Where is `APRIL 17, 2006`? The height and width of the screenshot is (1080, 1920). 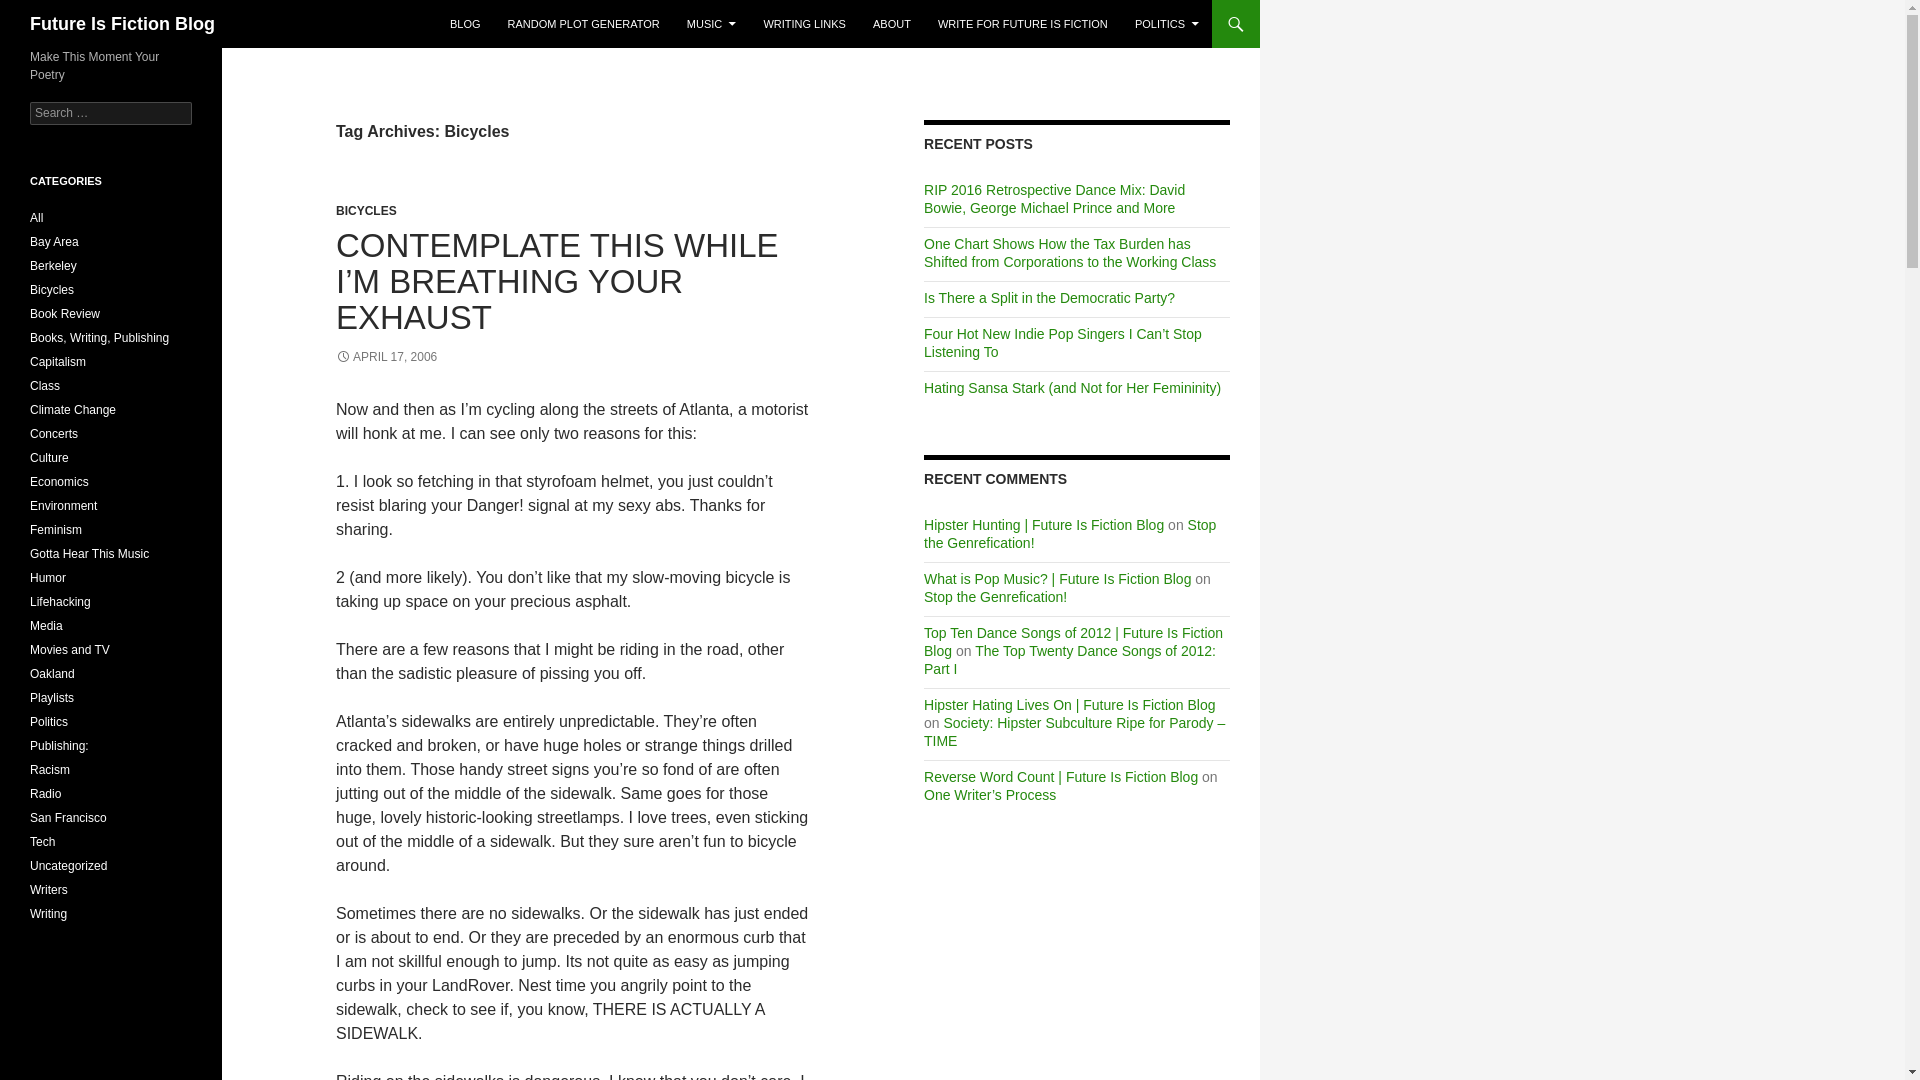
APRIL 17, 2006 is located at coordinates (386, 356).